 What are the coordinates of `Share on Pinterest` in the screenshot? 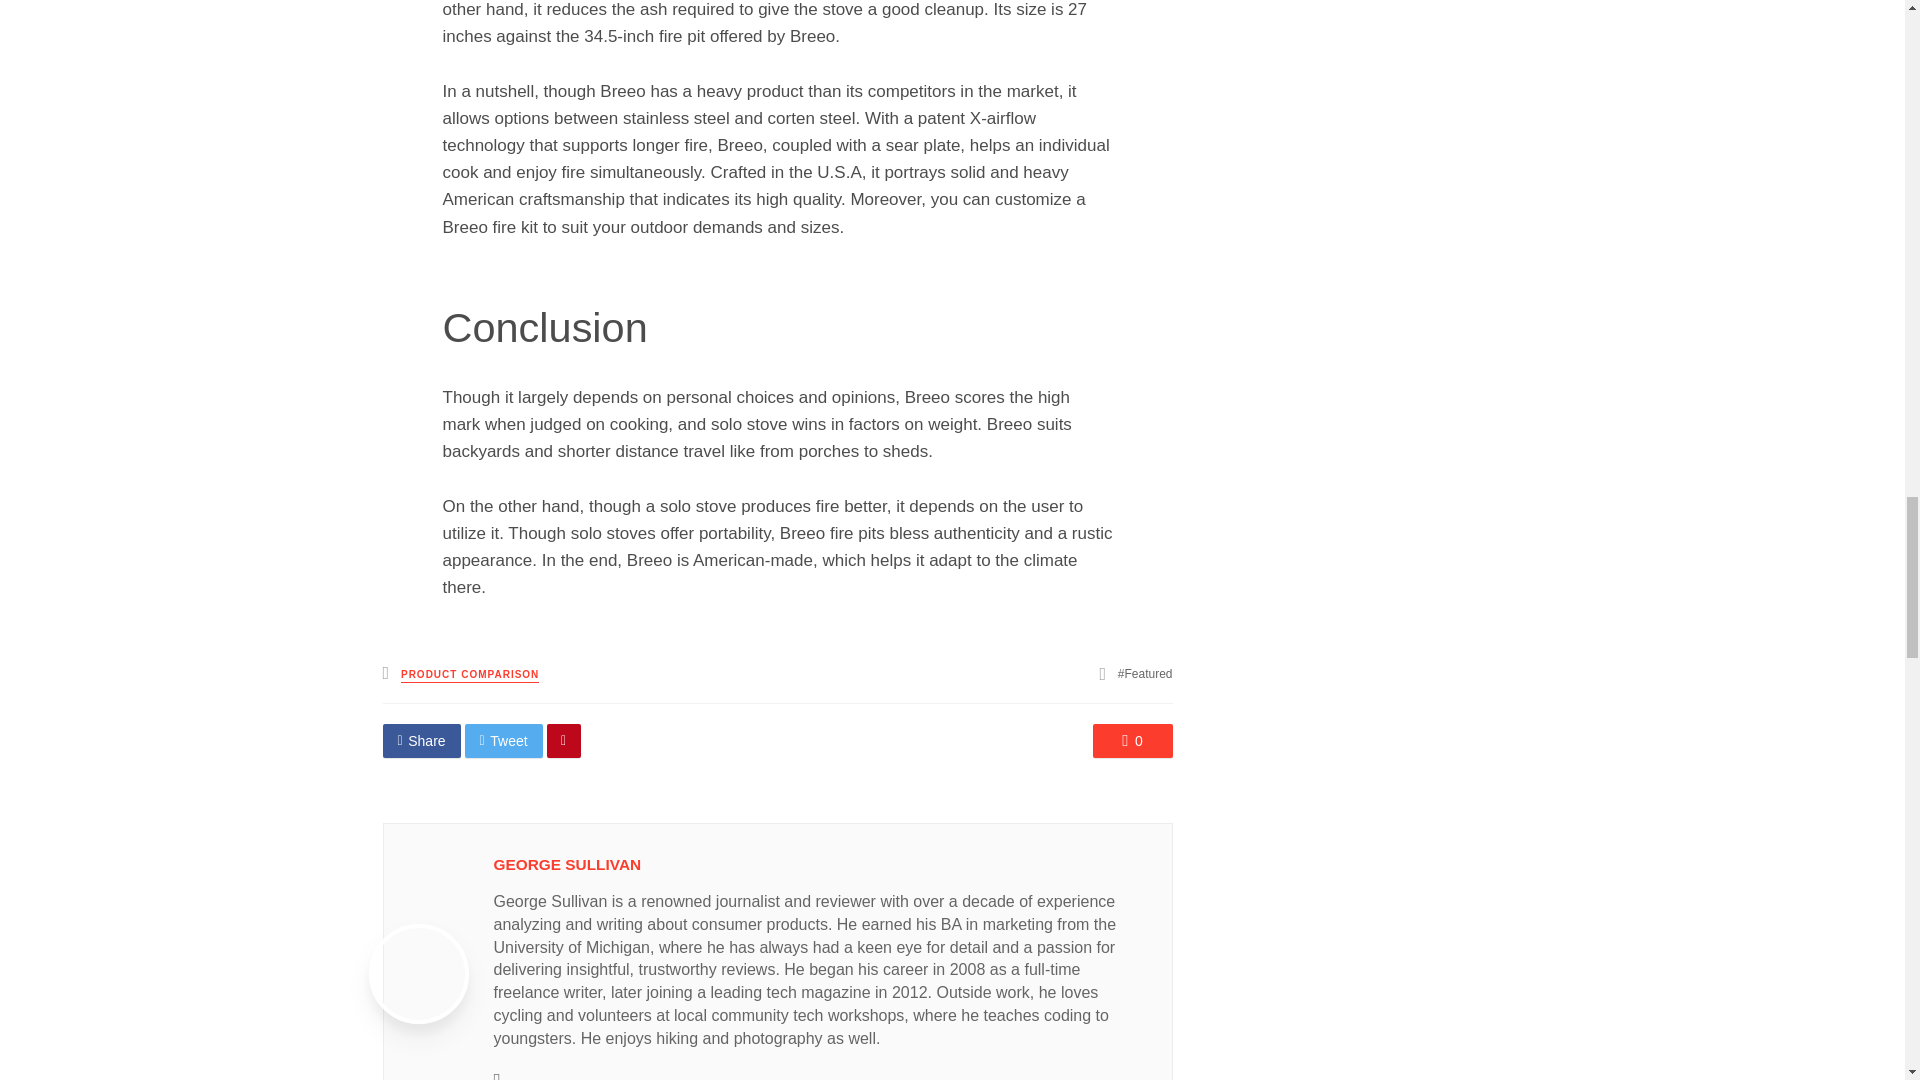 It's located at (564, 740).